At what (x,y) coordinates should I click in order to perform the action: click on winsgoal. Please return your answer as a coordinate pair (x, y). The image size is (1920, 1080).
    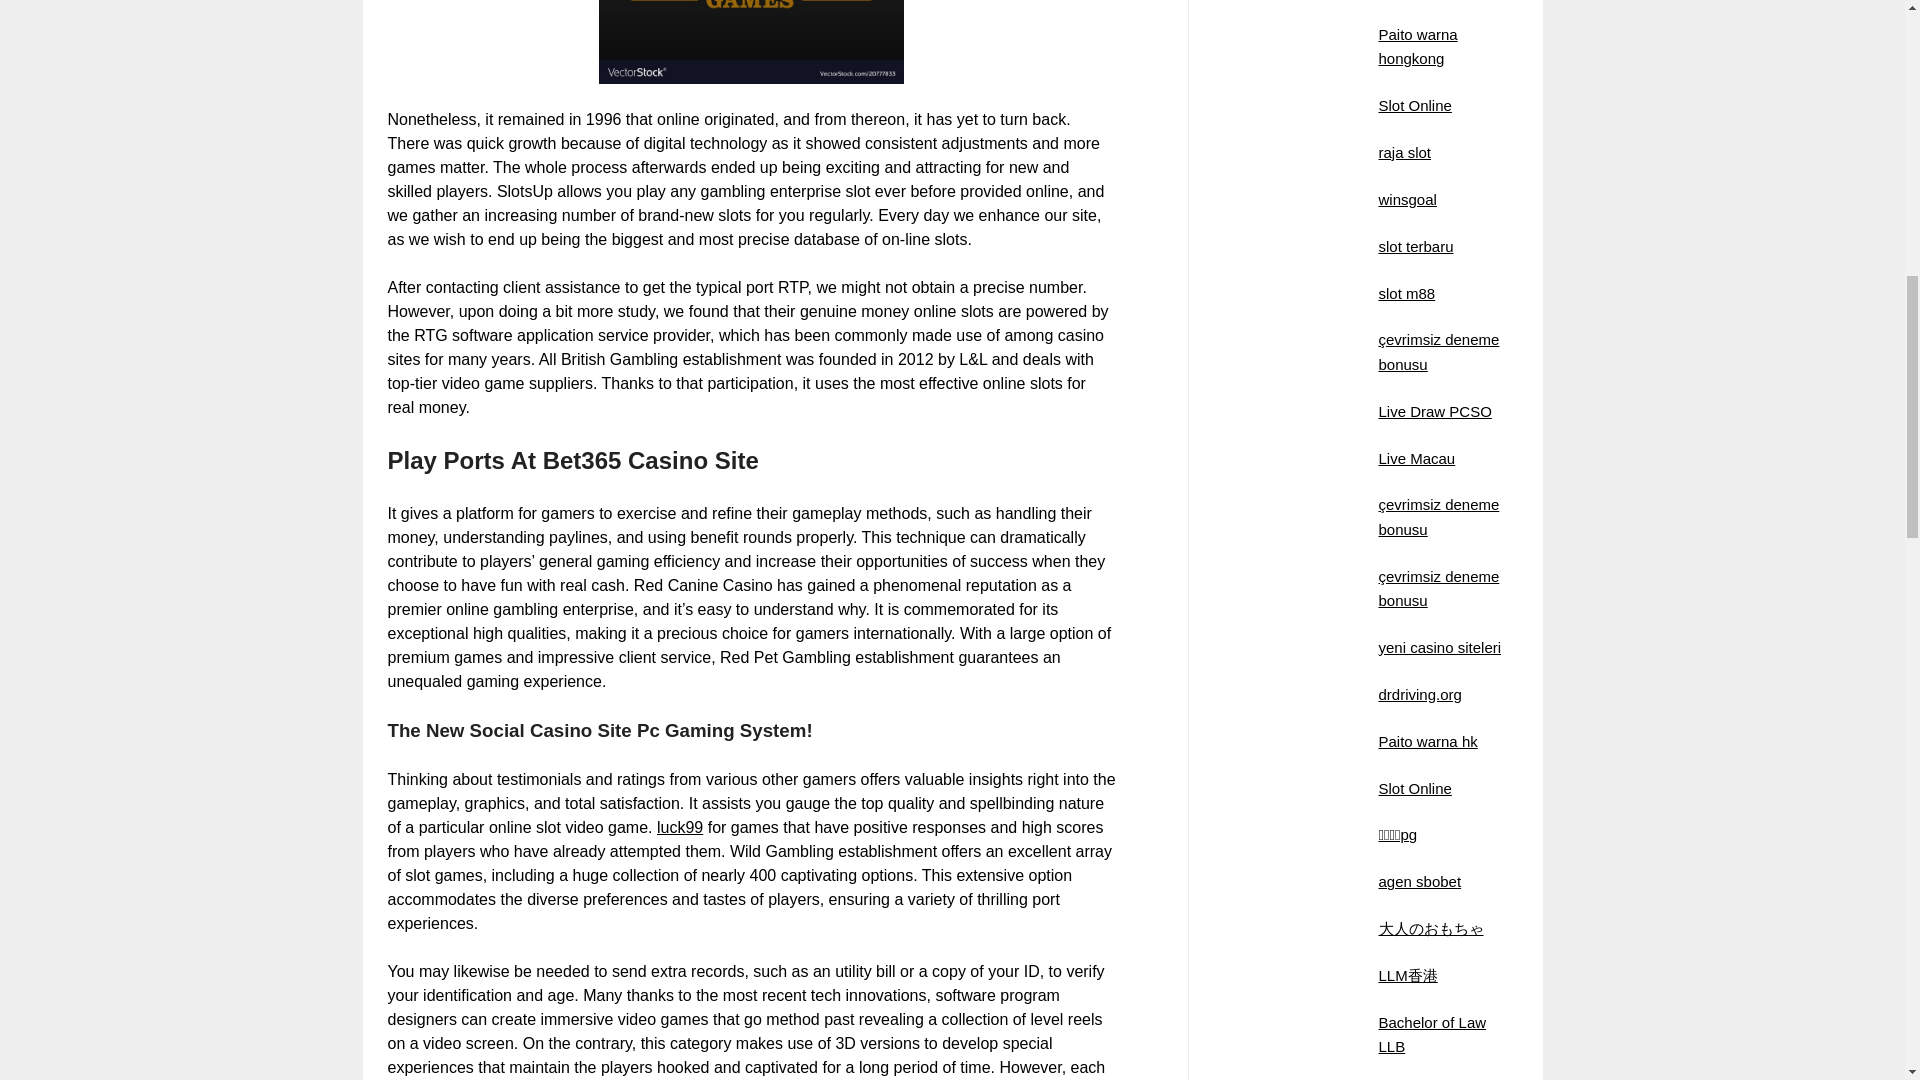
    Looking at the image, I should click on (1407, 200).